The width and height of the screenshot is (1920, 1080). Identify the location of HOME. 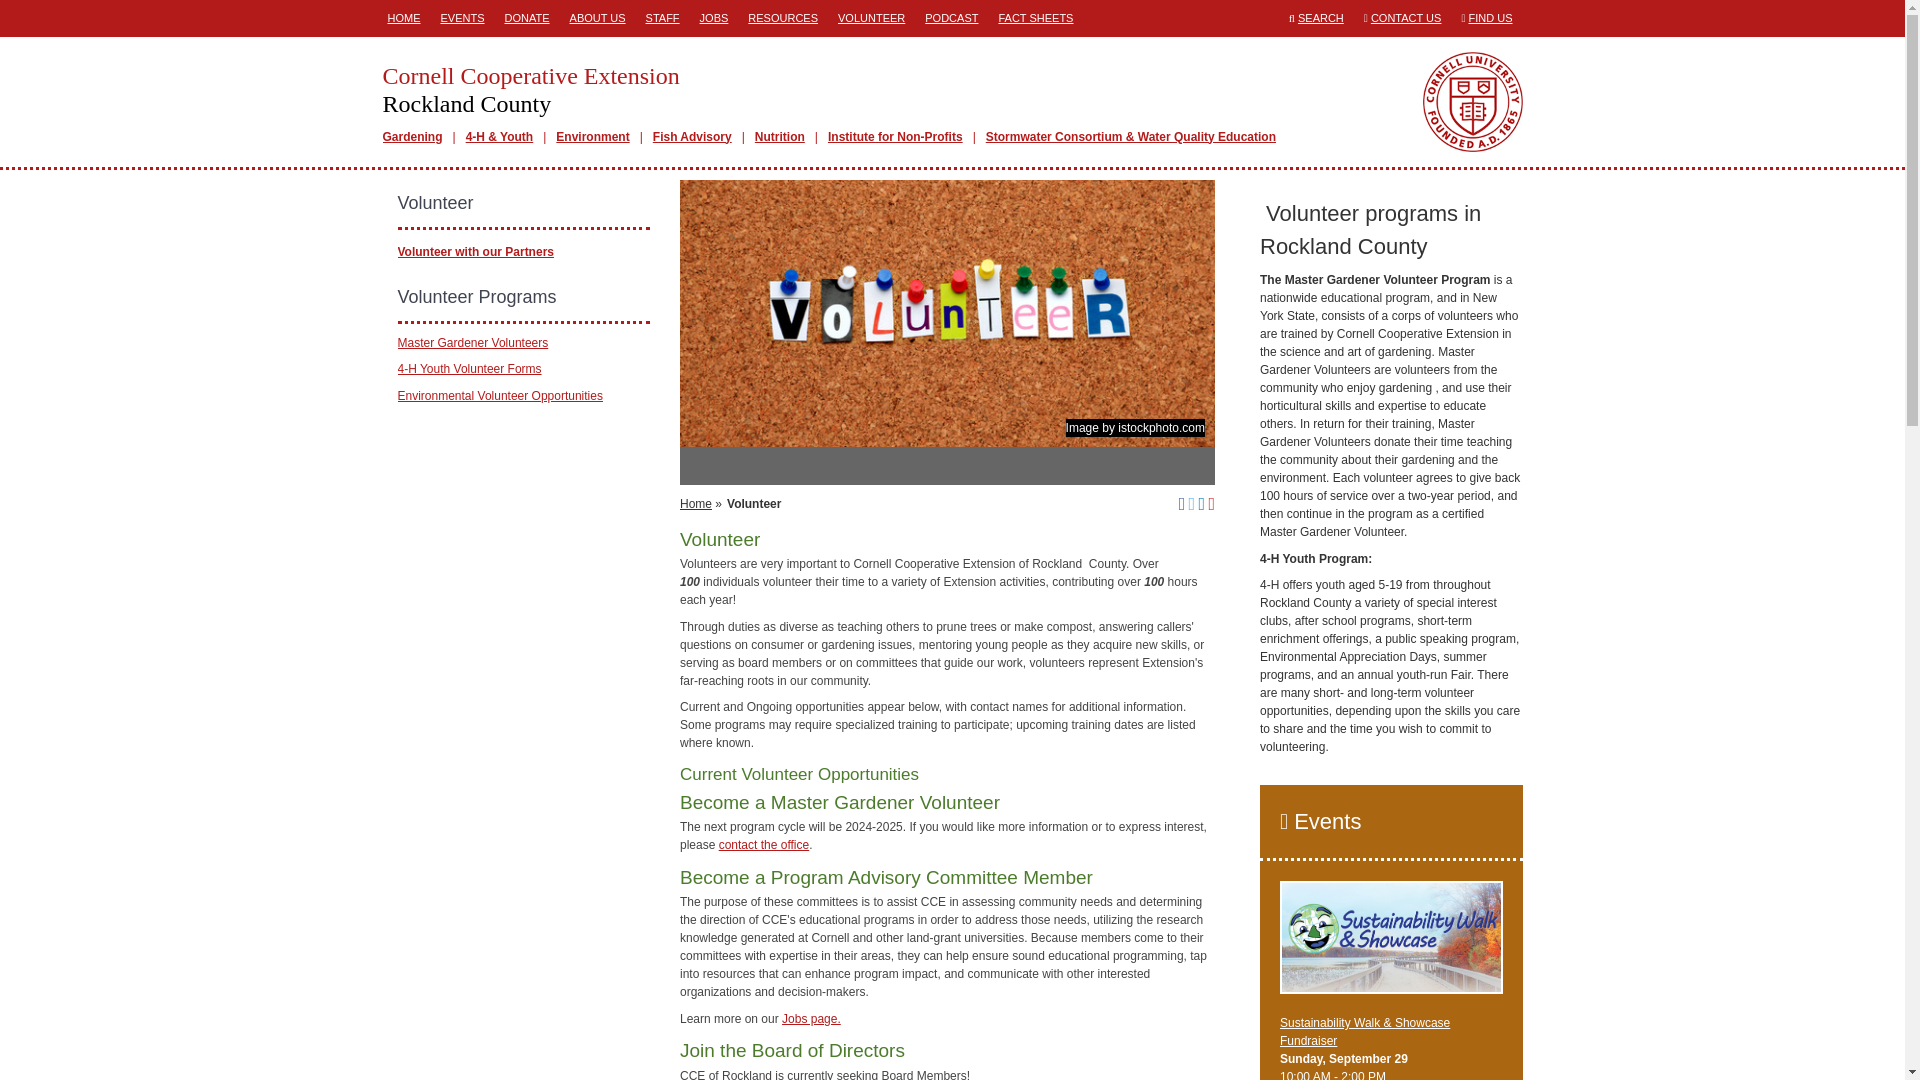
(403, 18).